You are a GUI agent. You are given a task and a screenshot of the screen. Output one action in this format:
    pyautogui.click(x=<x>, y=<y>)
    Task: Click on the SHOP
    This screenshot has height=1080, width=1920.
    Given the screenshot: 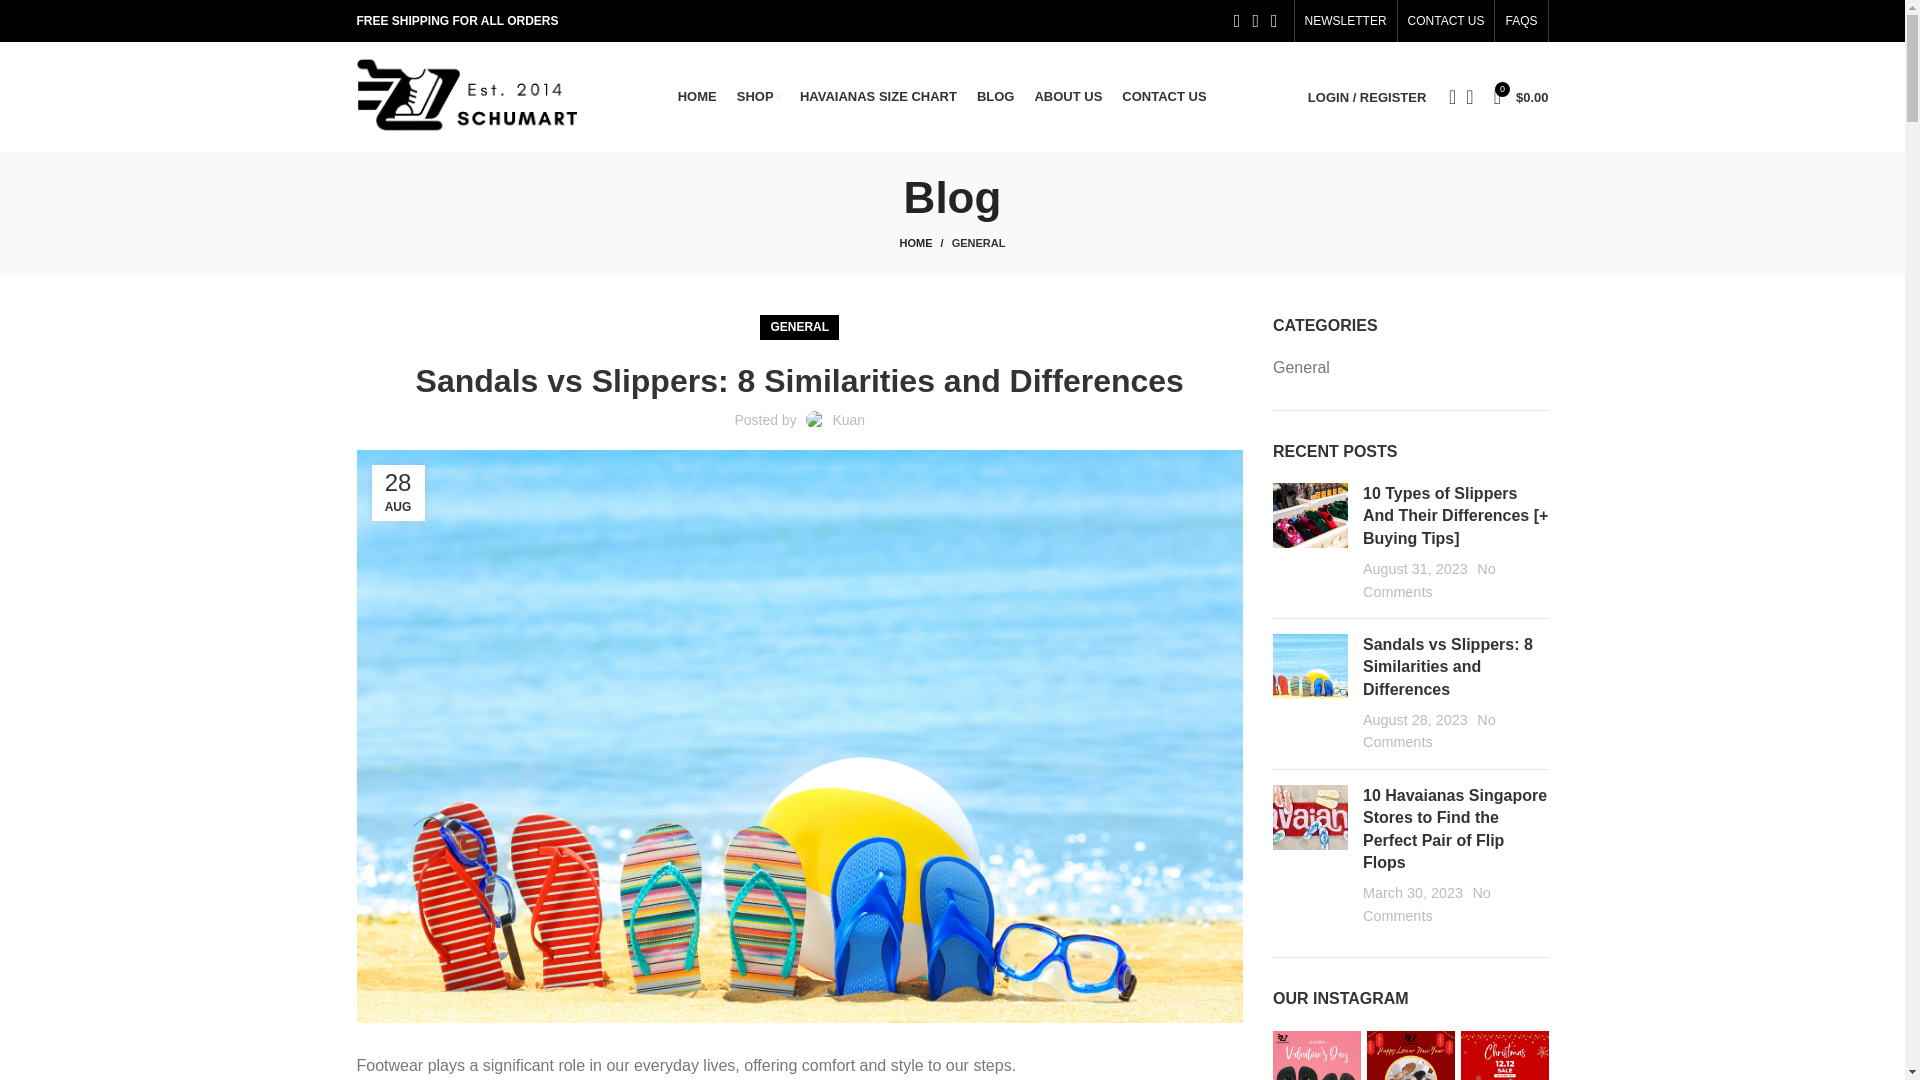 What is the action you would take?
    pyautogui.click(x=758, y=96)
    